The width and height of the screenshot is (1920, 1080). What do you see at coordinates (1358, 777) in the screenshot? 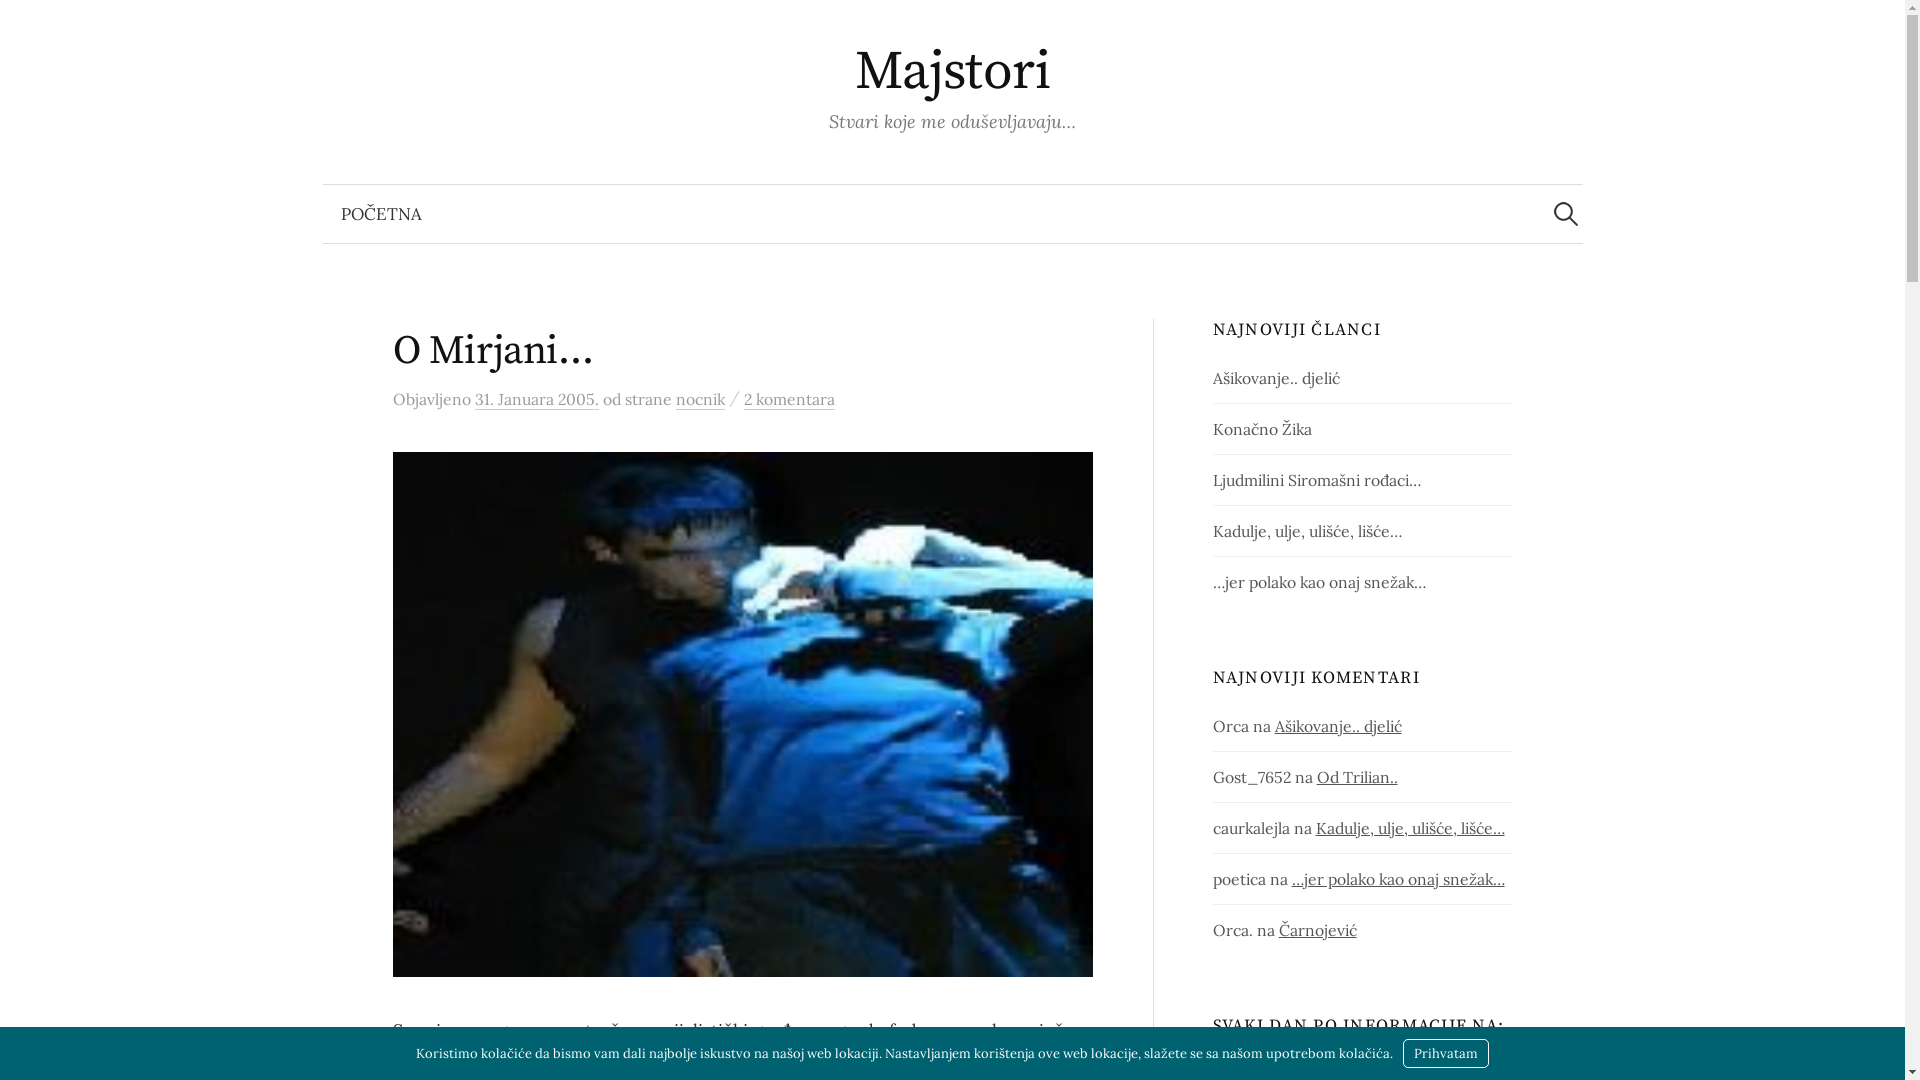
I see `Od Trilian..` at bounding box center [1358, 777].